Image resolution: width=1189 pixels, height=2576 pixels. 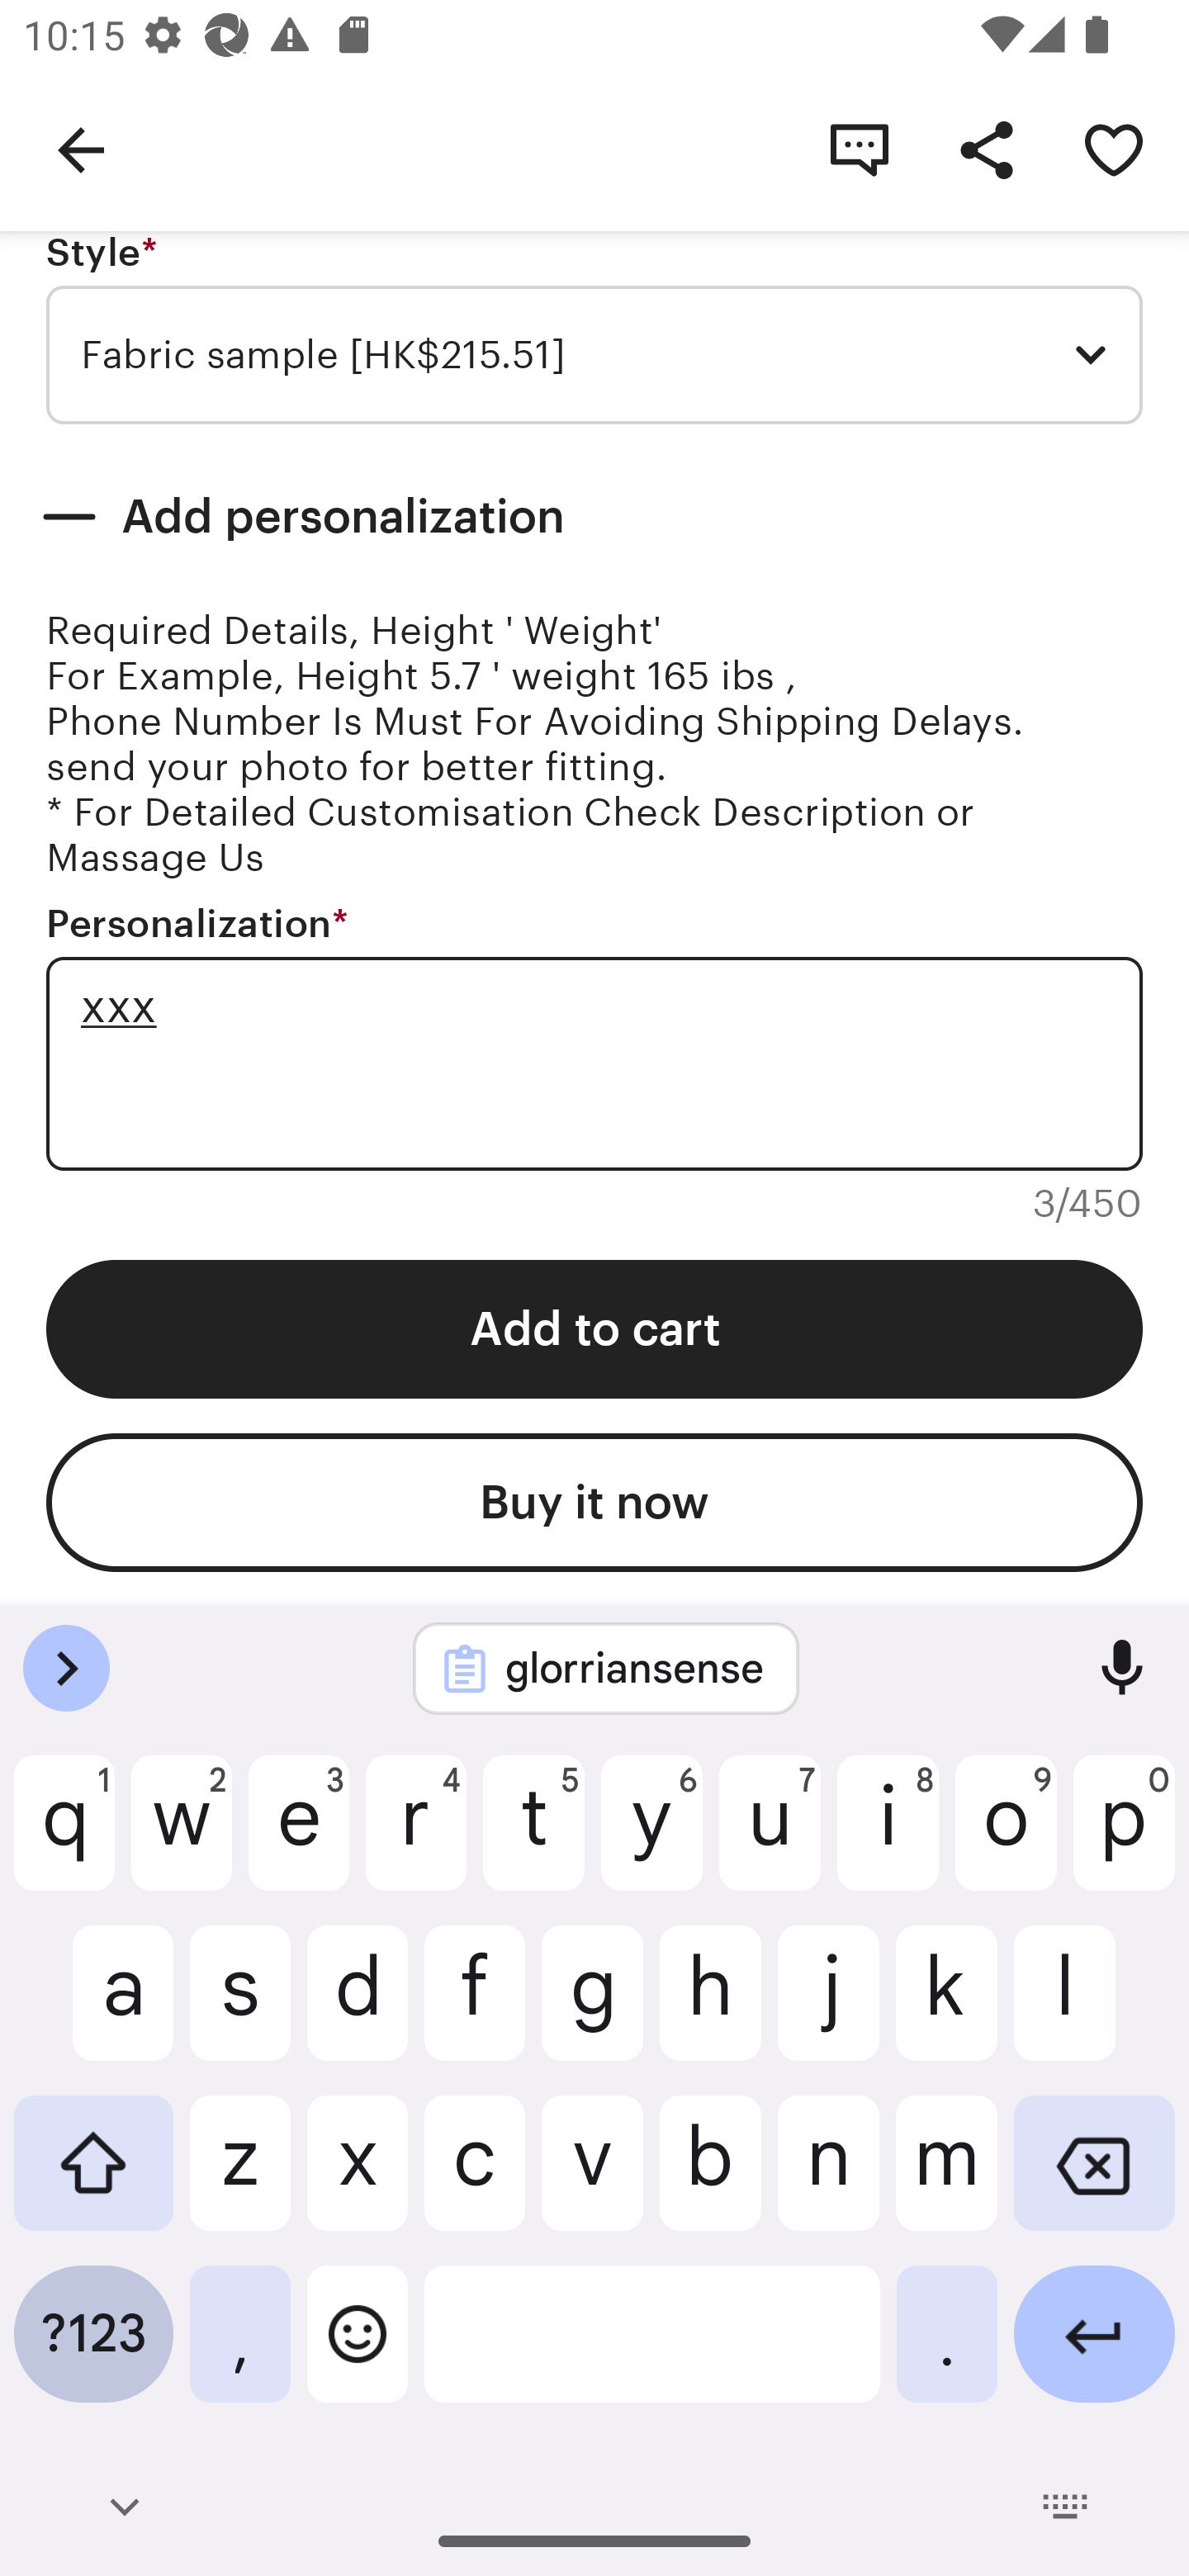 I want to click on Buy it now, so click(x=594, y=1501).